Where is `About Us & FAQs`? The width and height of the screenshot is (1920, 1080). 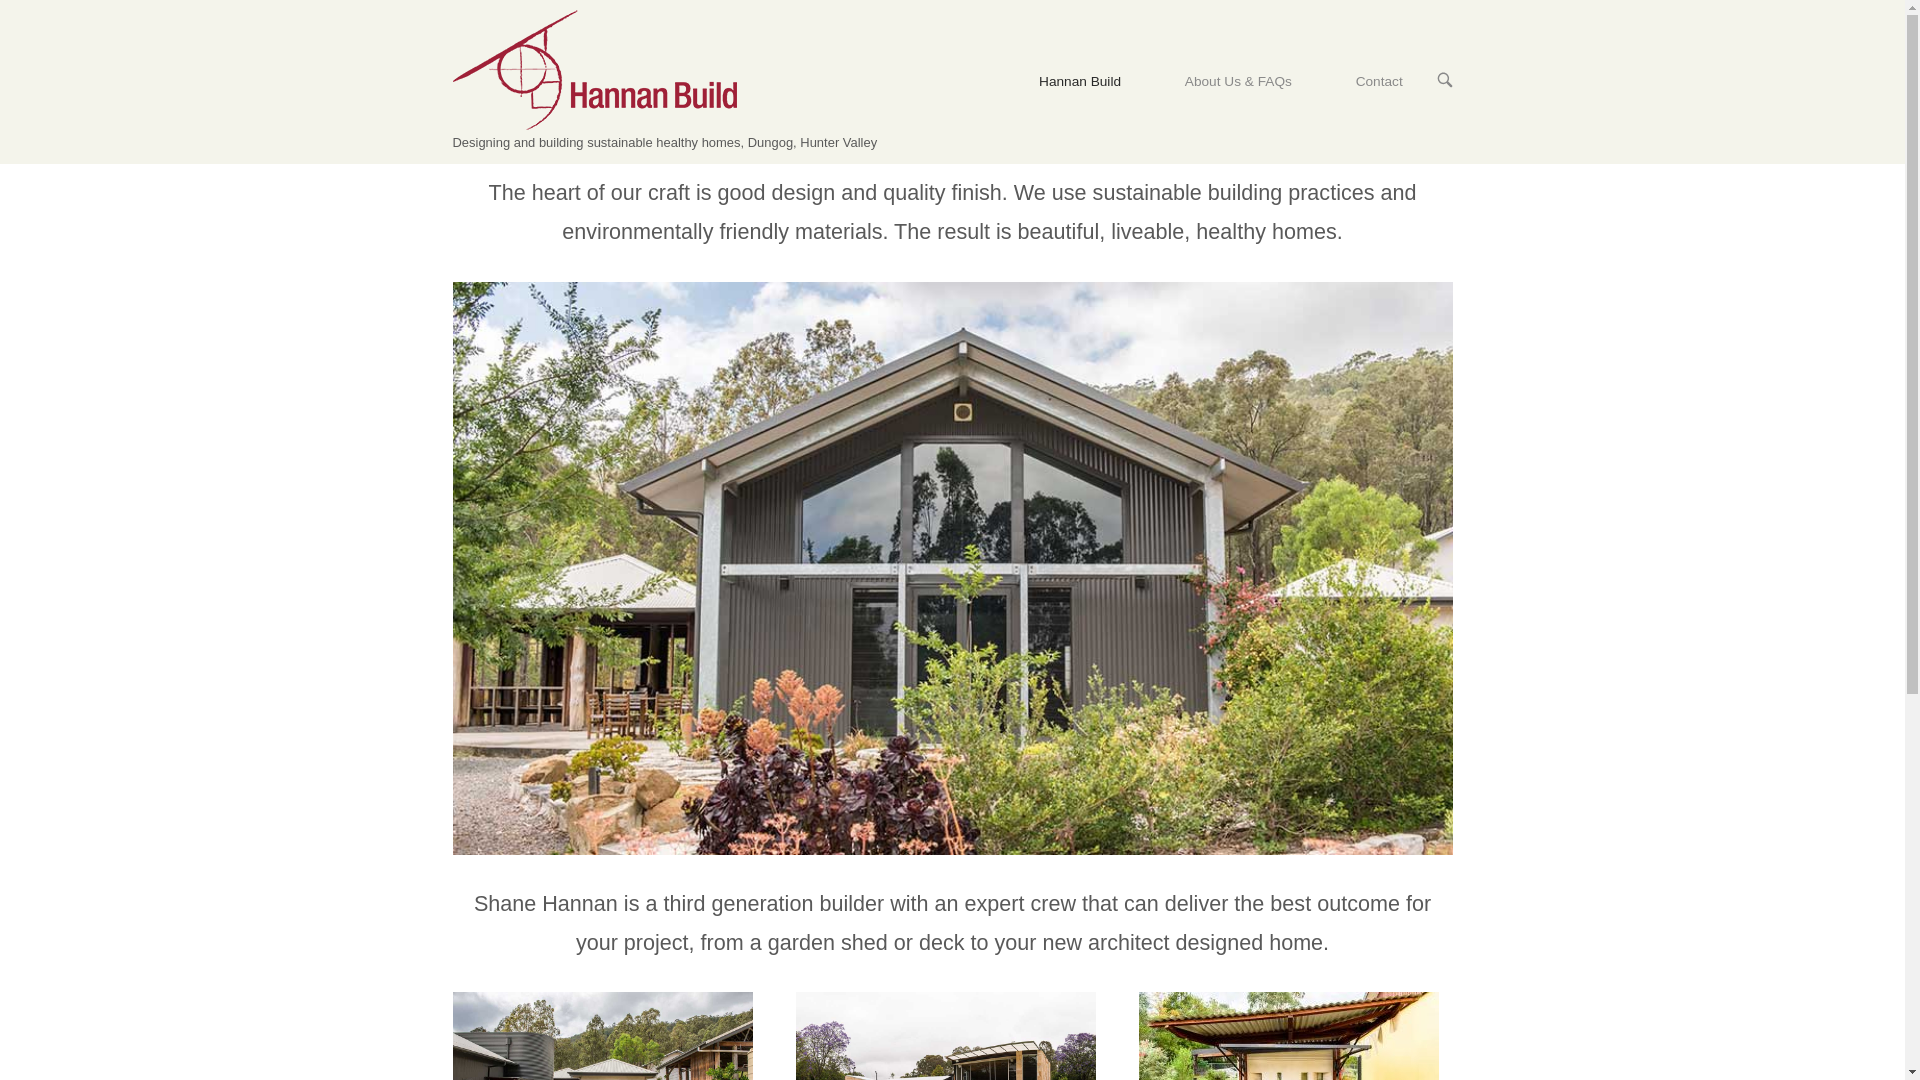
About Us & FAQs is located at coordinates (1238, 82).